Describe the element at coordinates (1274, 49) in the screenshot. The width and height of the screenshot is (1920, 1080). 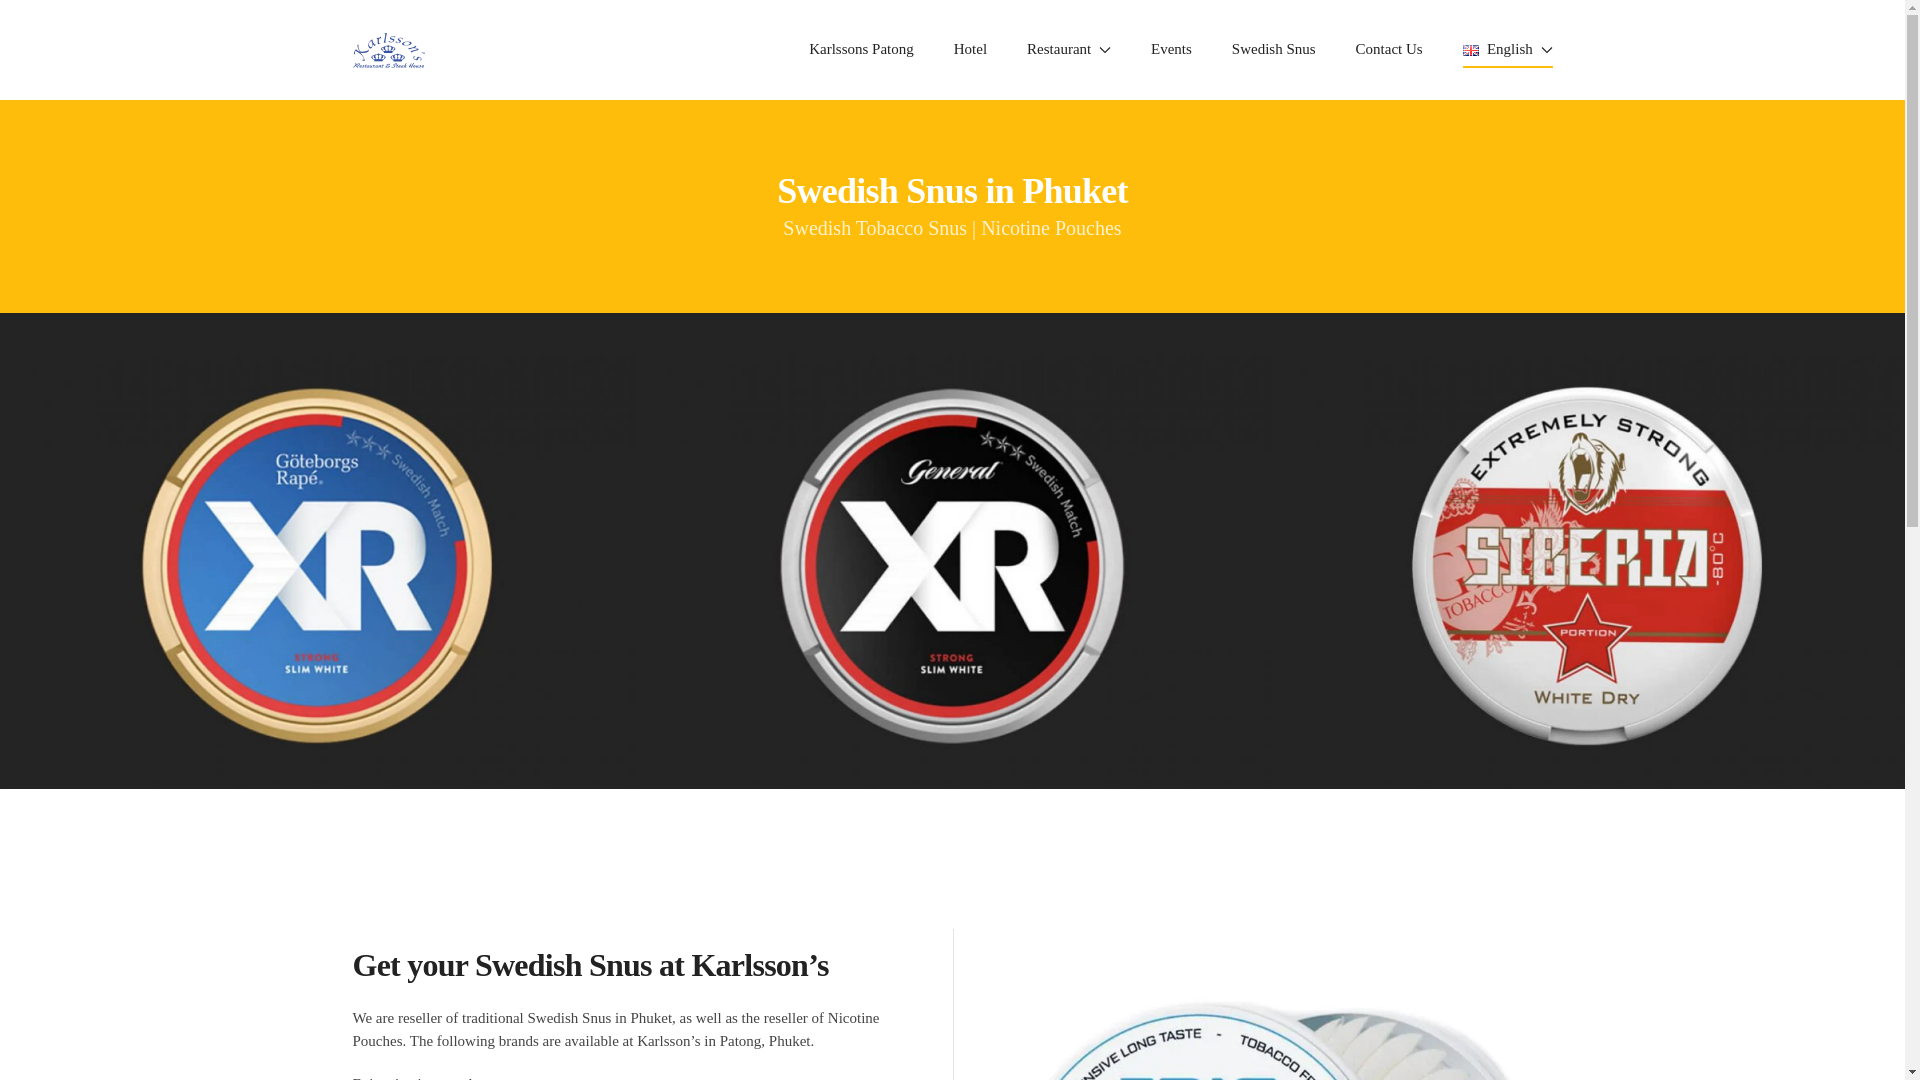
I see `Swedish Snus` at that location.